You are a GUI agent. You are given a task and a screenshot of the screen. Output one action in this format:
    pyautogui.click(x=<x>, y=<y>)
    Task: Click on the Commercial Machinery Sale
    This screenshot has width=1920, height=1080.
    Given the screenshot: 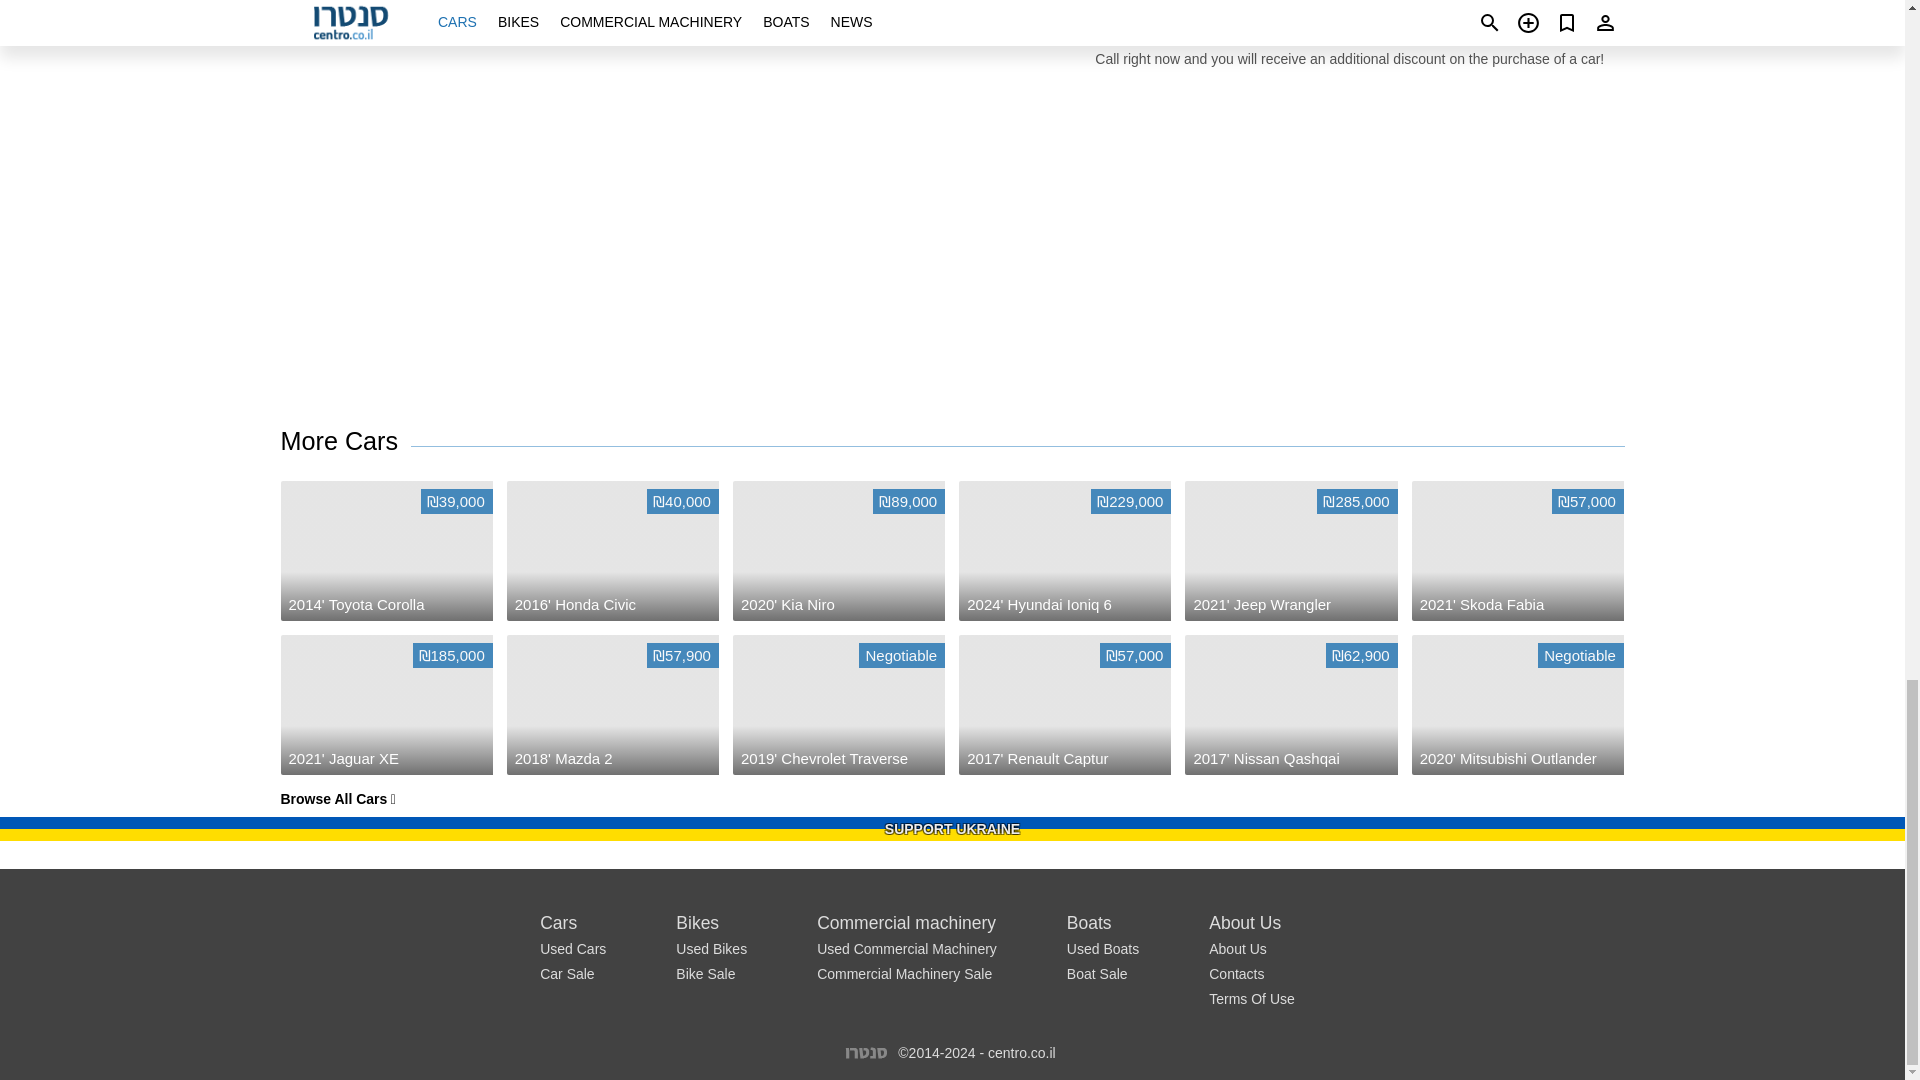 What is the action you would take?
    pyautogui.click(x=866, y=1052)
    